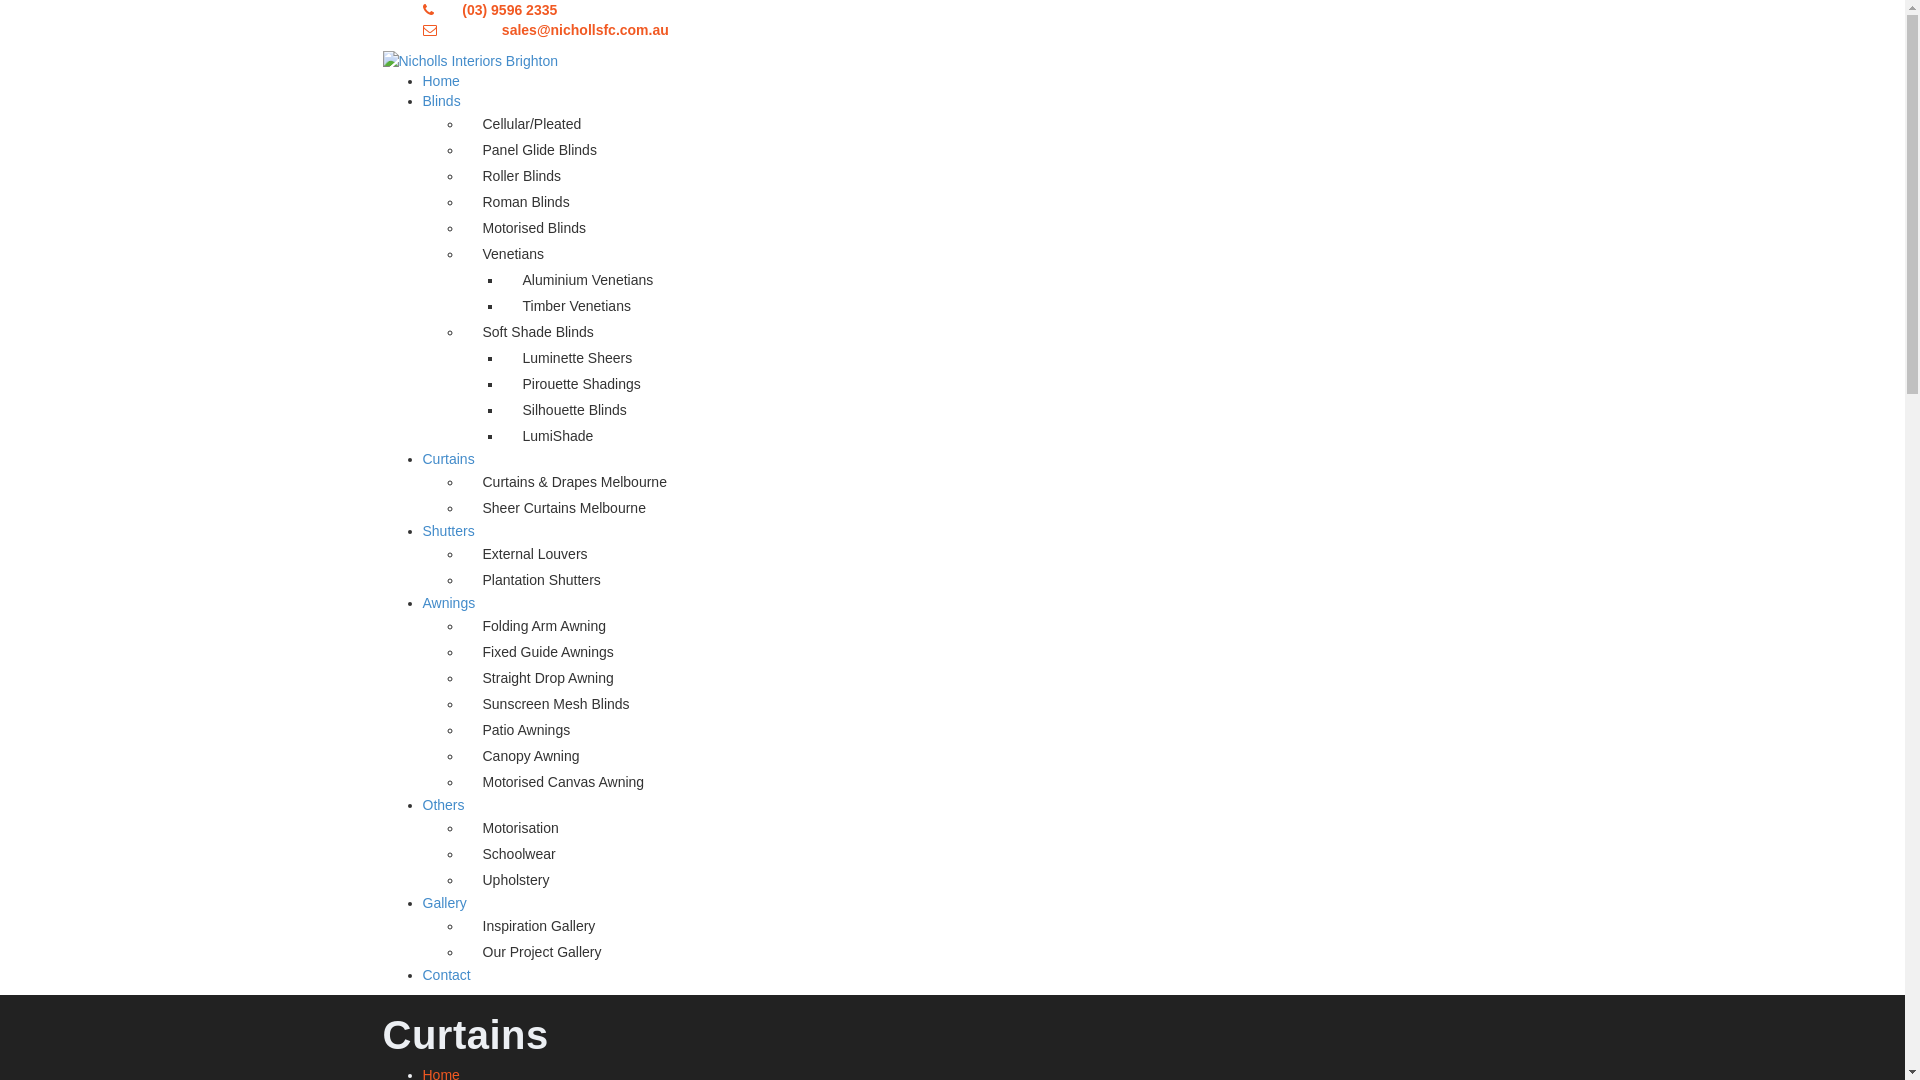  Describe the element at coordinates (443, 805) in the screenshot. I see `Others` at that location.